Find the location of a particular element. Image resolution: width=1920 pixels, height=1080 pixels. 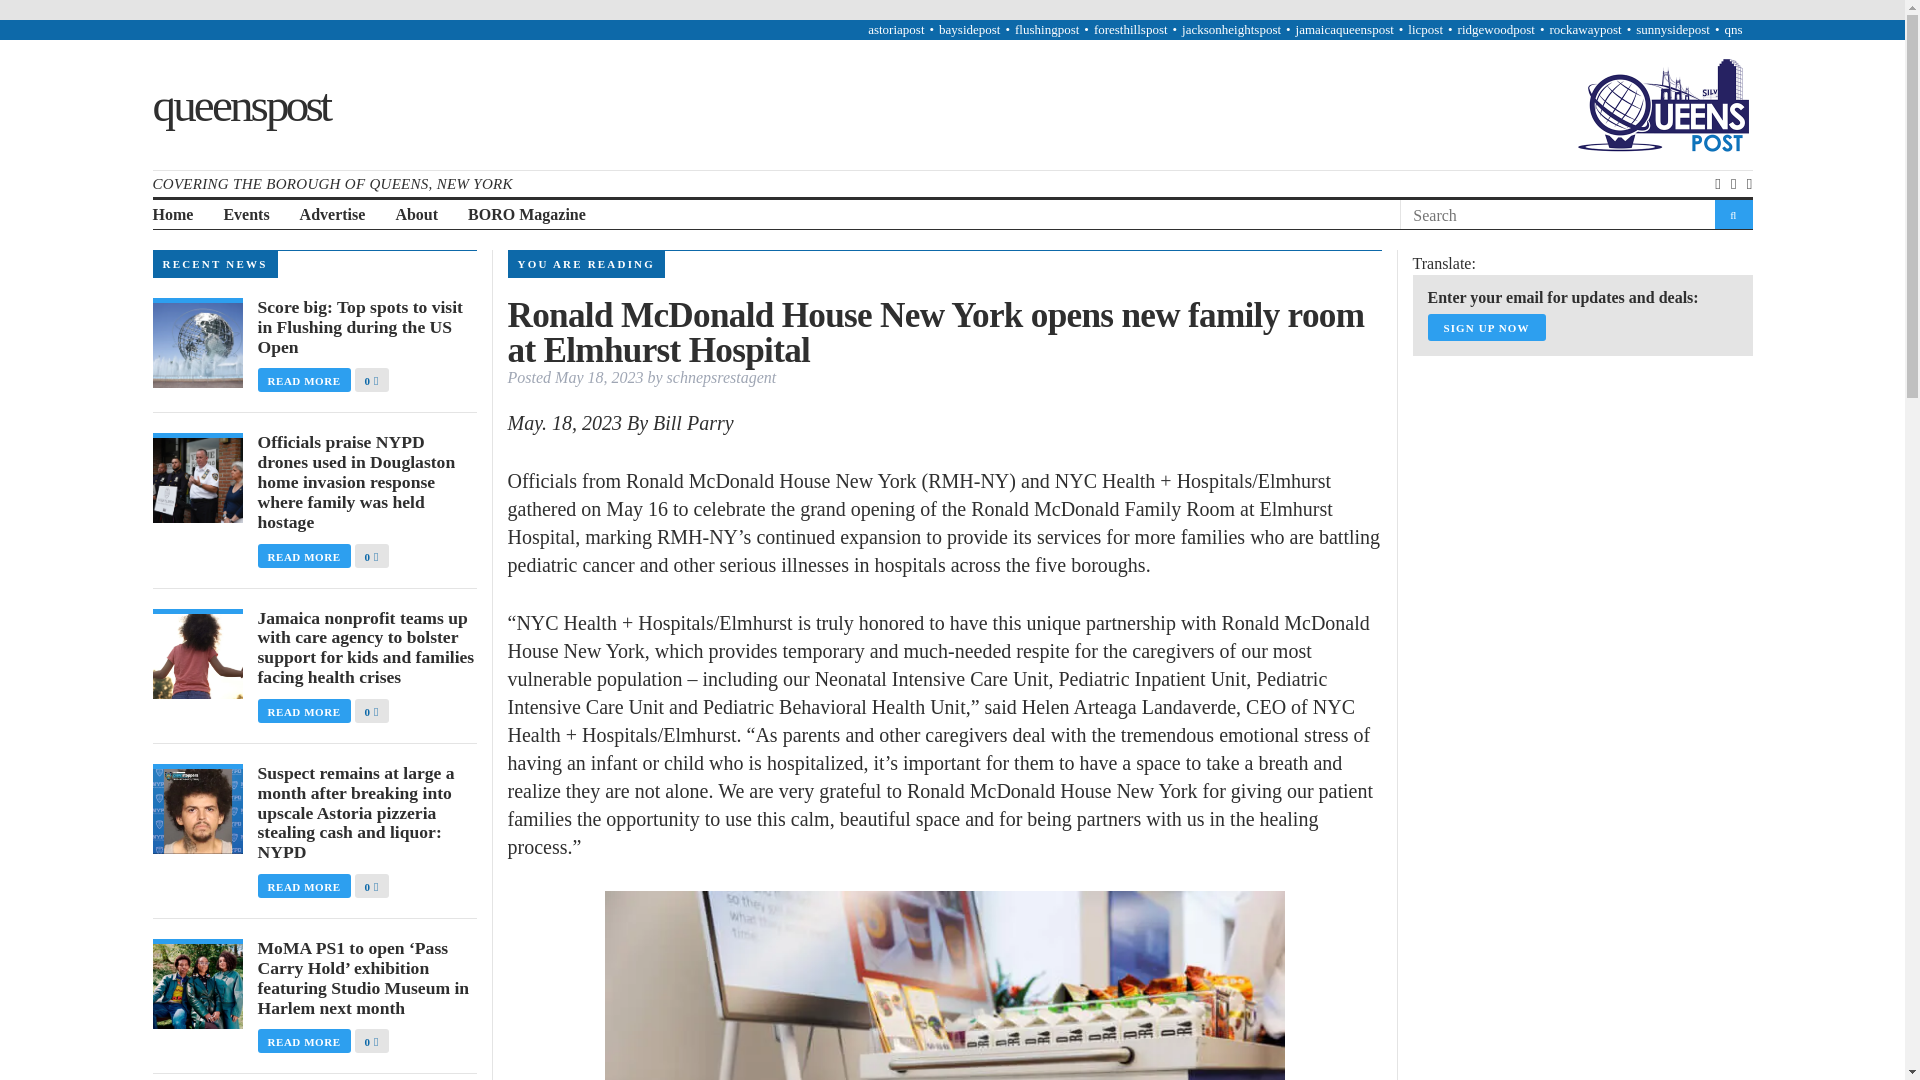

About is located at coordinates (416, 215).